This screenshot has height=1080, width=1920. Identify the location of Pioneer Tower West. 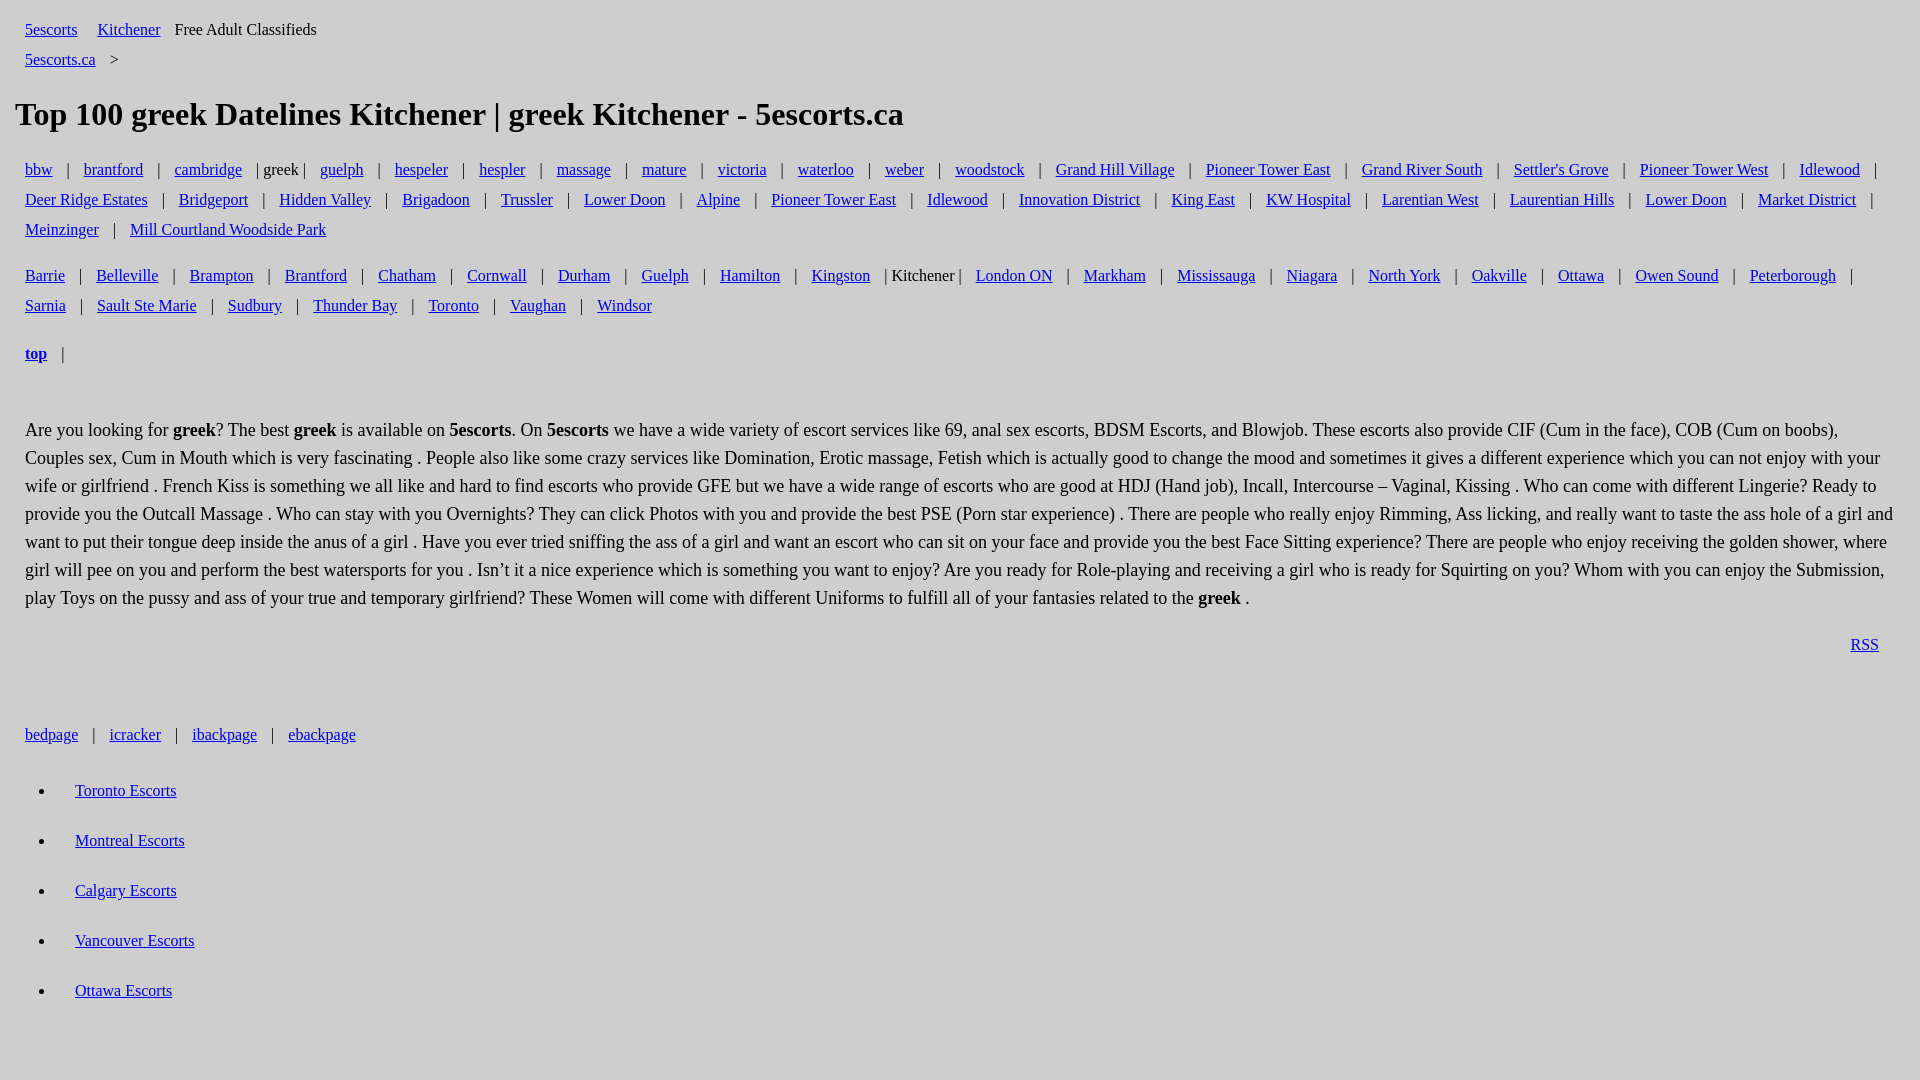
(1704, 170).